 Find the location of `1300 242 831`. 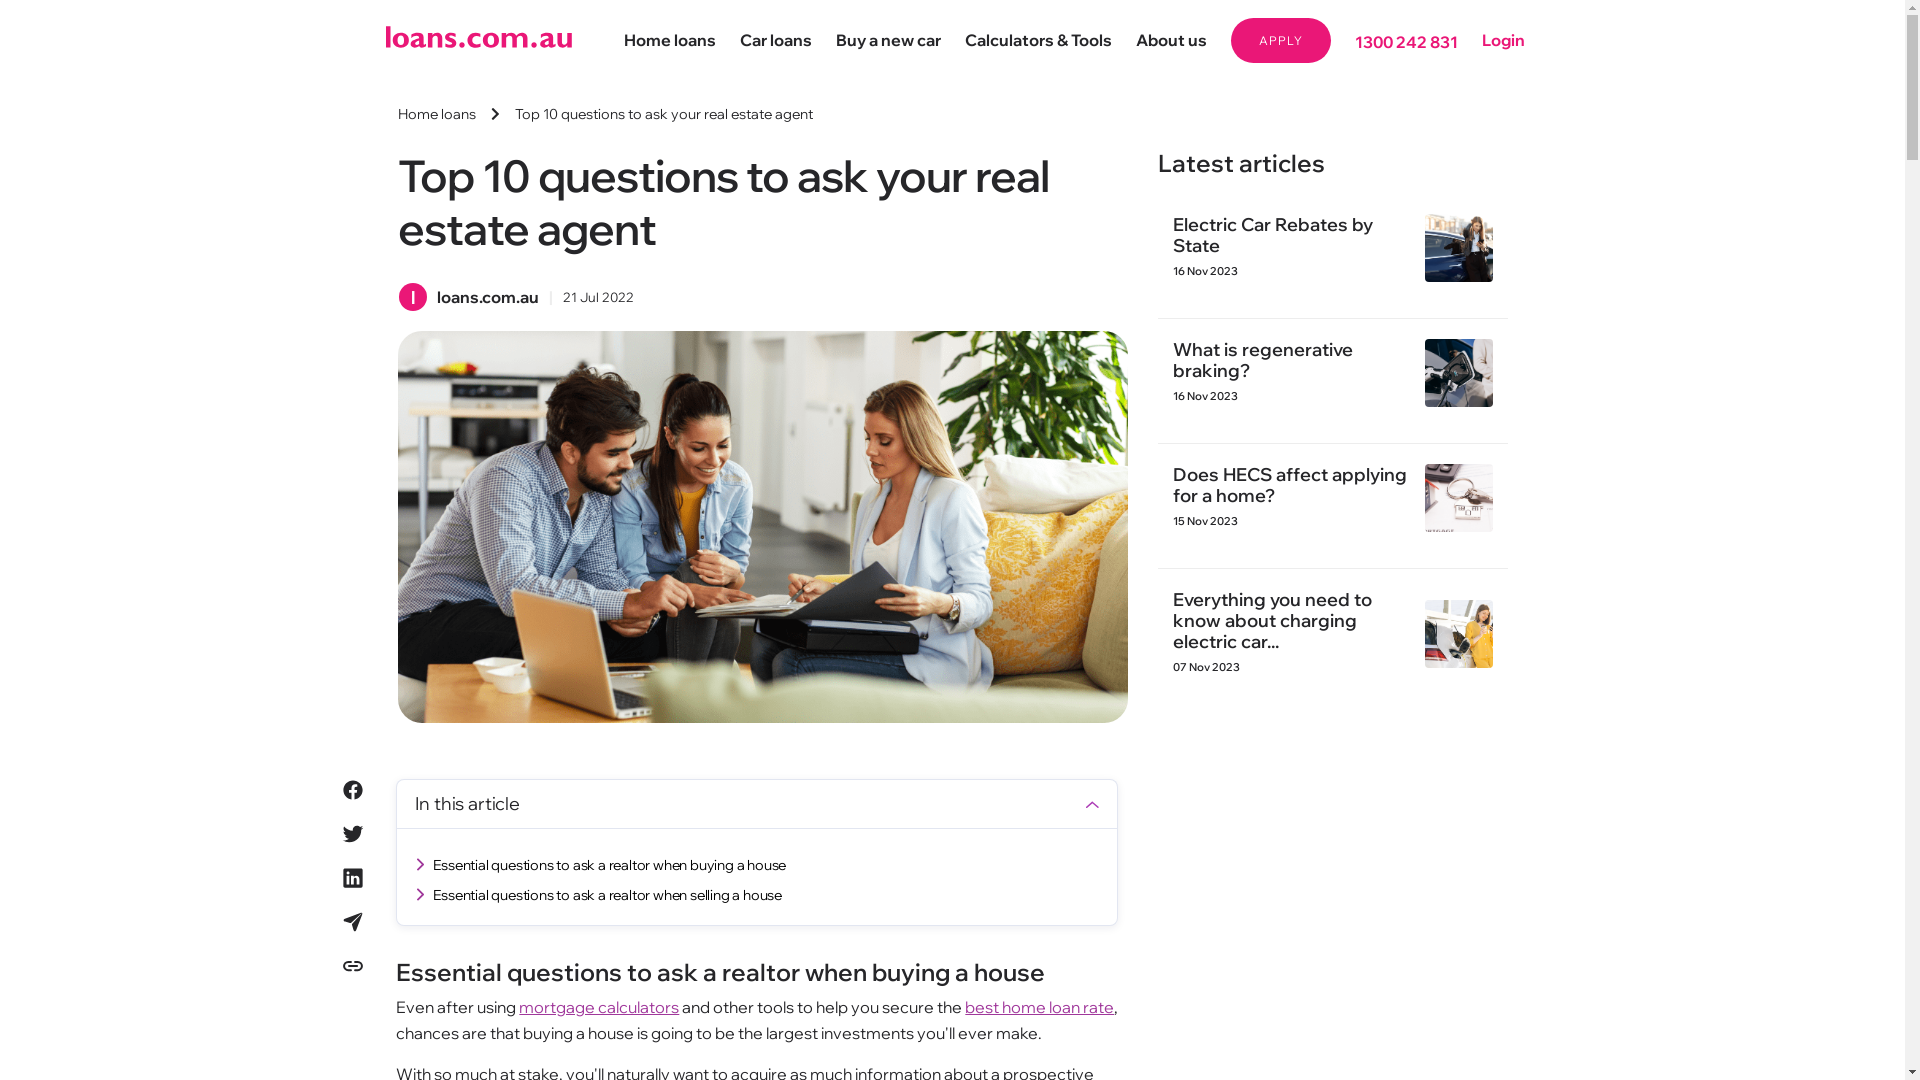

1300 242 831 is located at coordinates (1406, 42).